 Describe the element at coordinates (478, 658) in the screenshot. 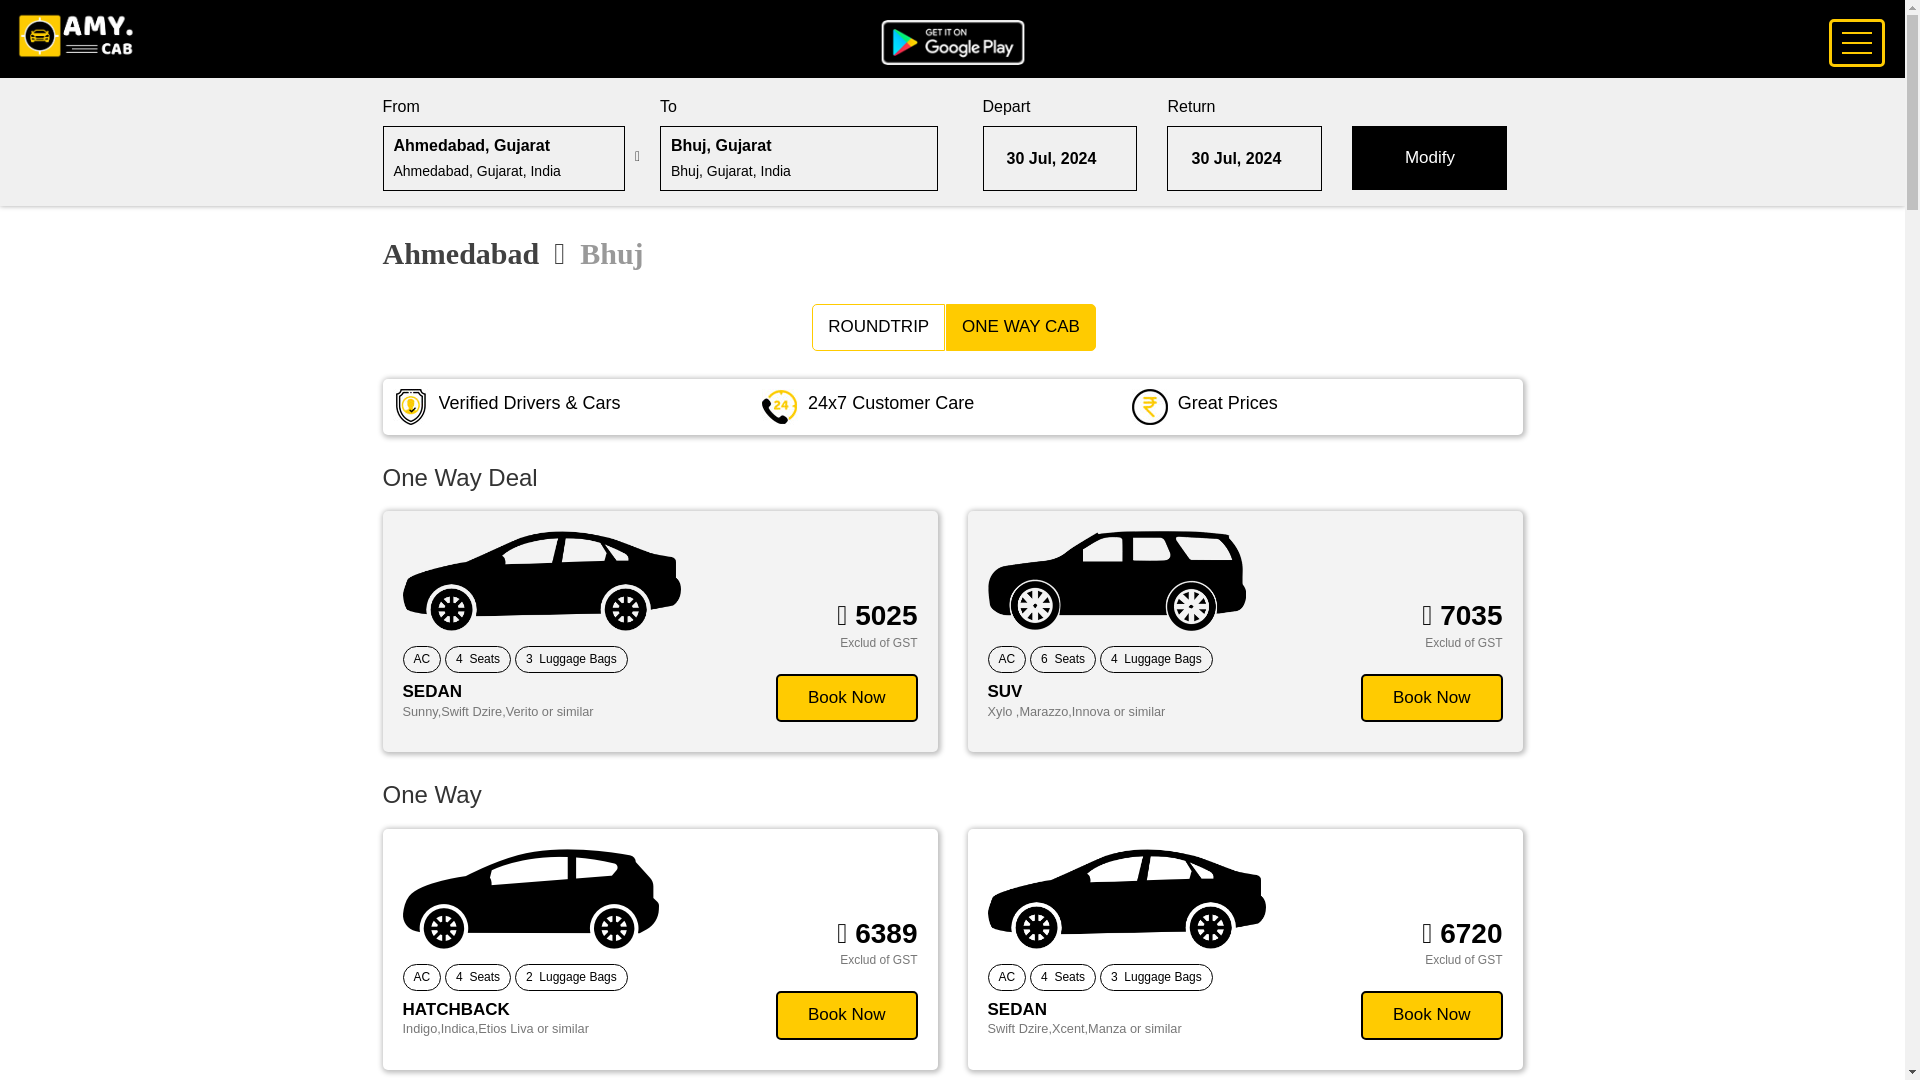

I see `4  Seats` at that location.